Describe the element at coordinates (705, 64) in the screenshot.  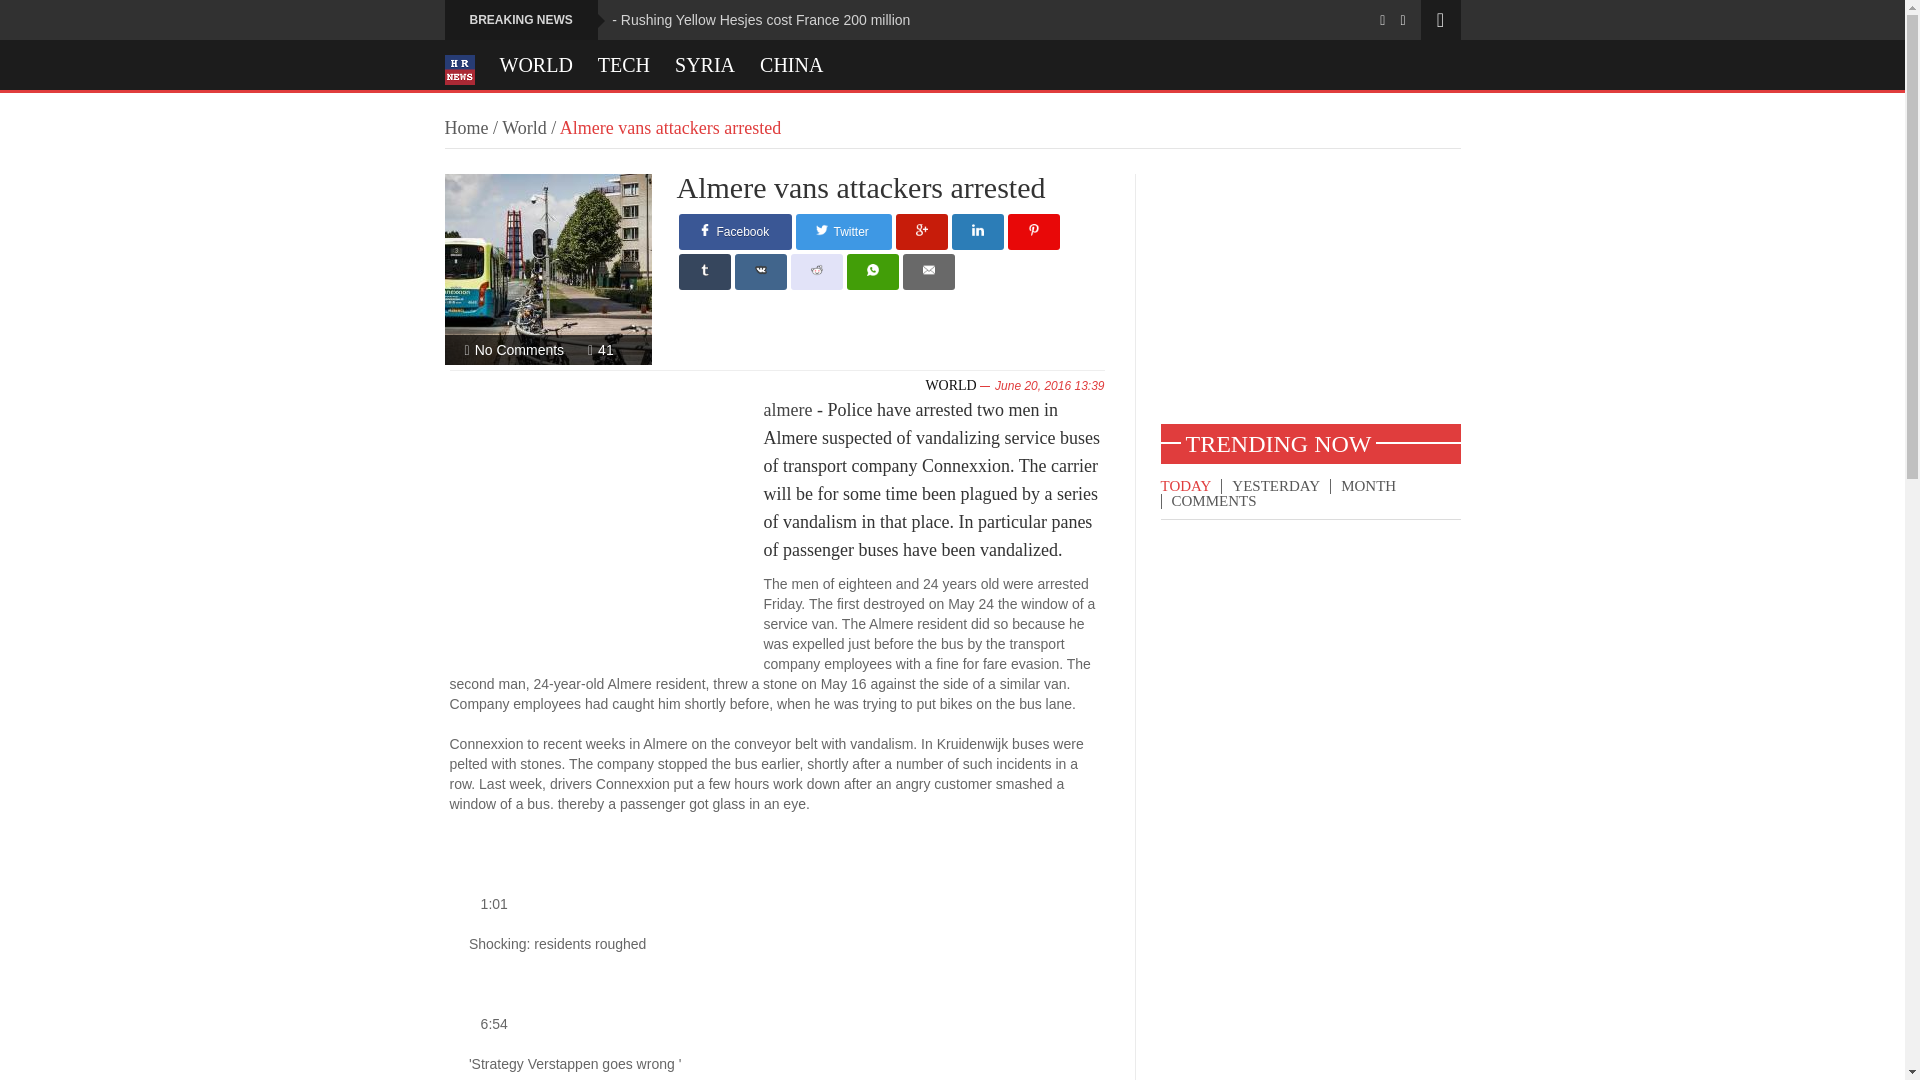
I see `SYRIA` at that location.